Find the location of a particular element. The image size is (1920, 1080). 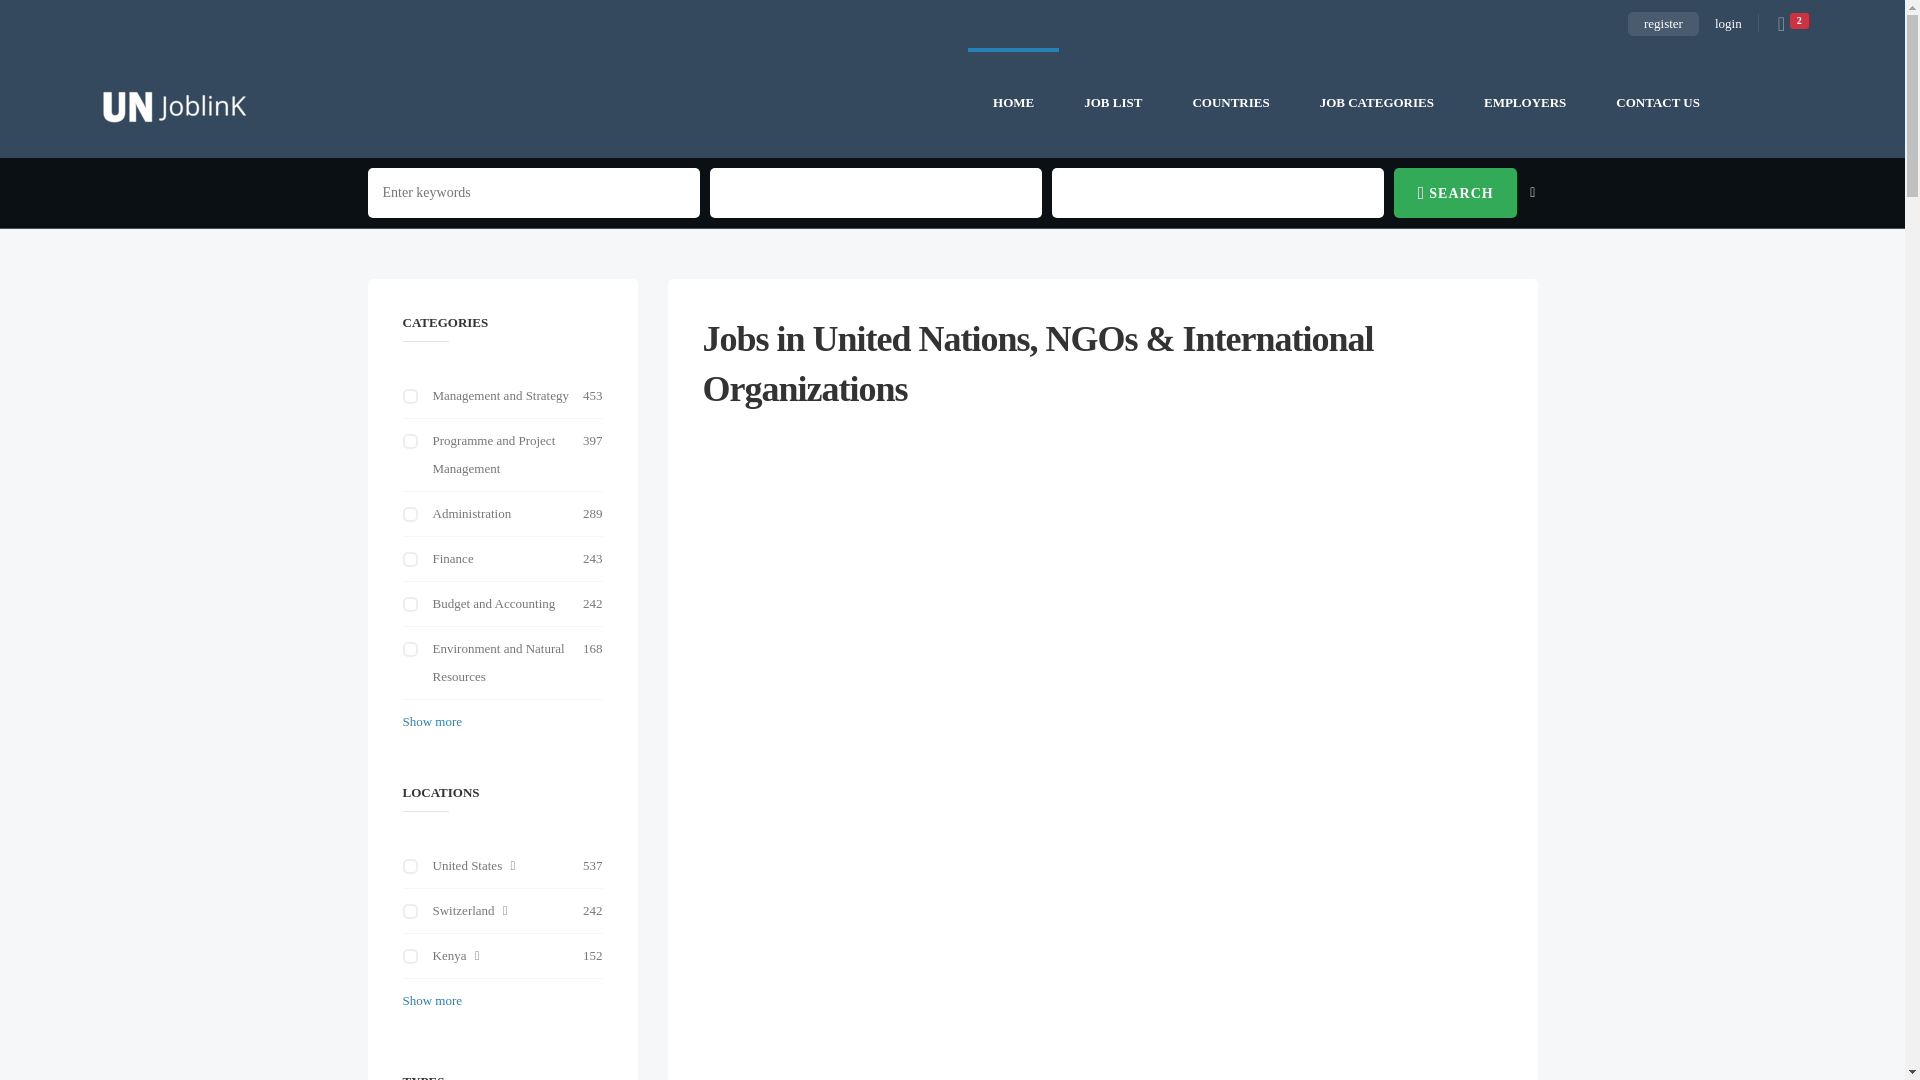

login is located at coordinates (1728, 23).